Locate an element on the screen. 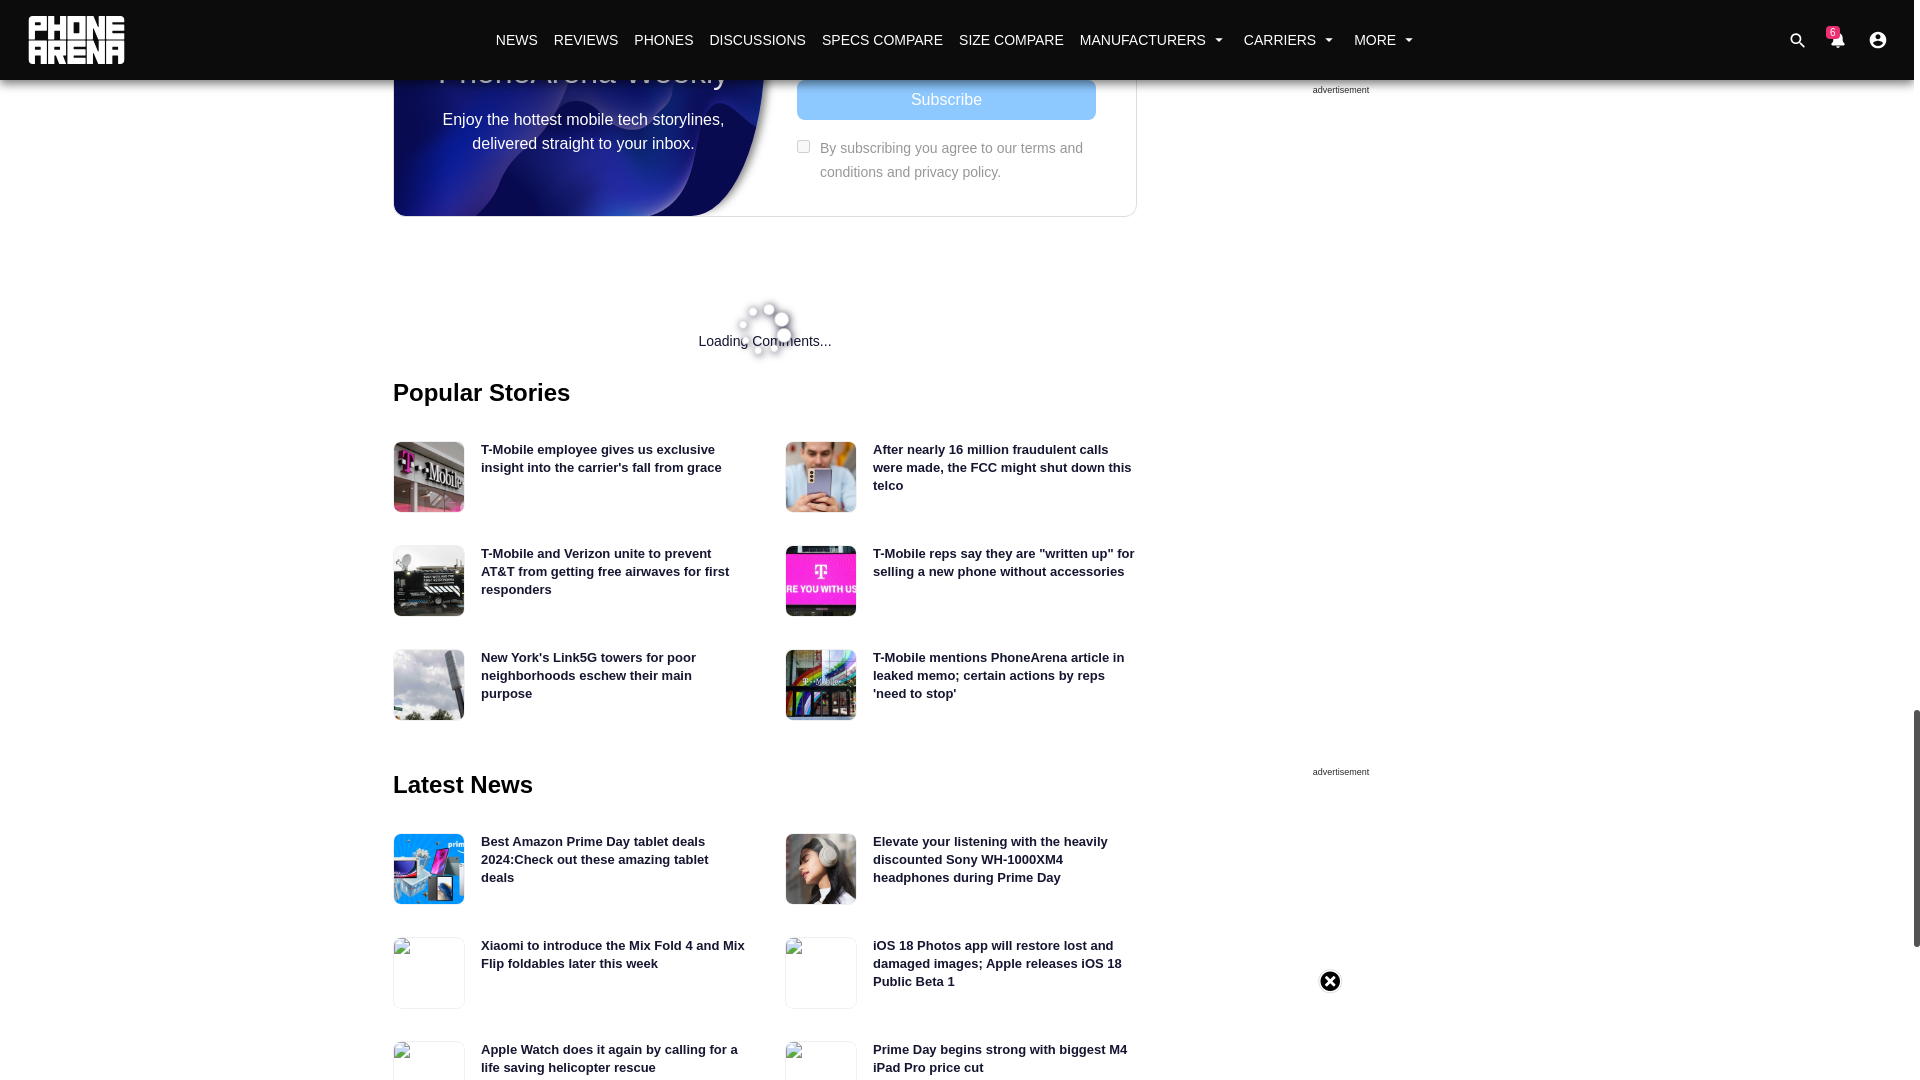  on is located at coordinates (803, 146).